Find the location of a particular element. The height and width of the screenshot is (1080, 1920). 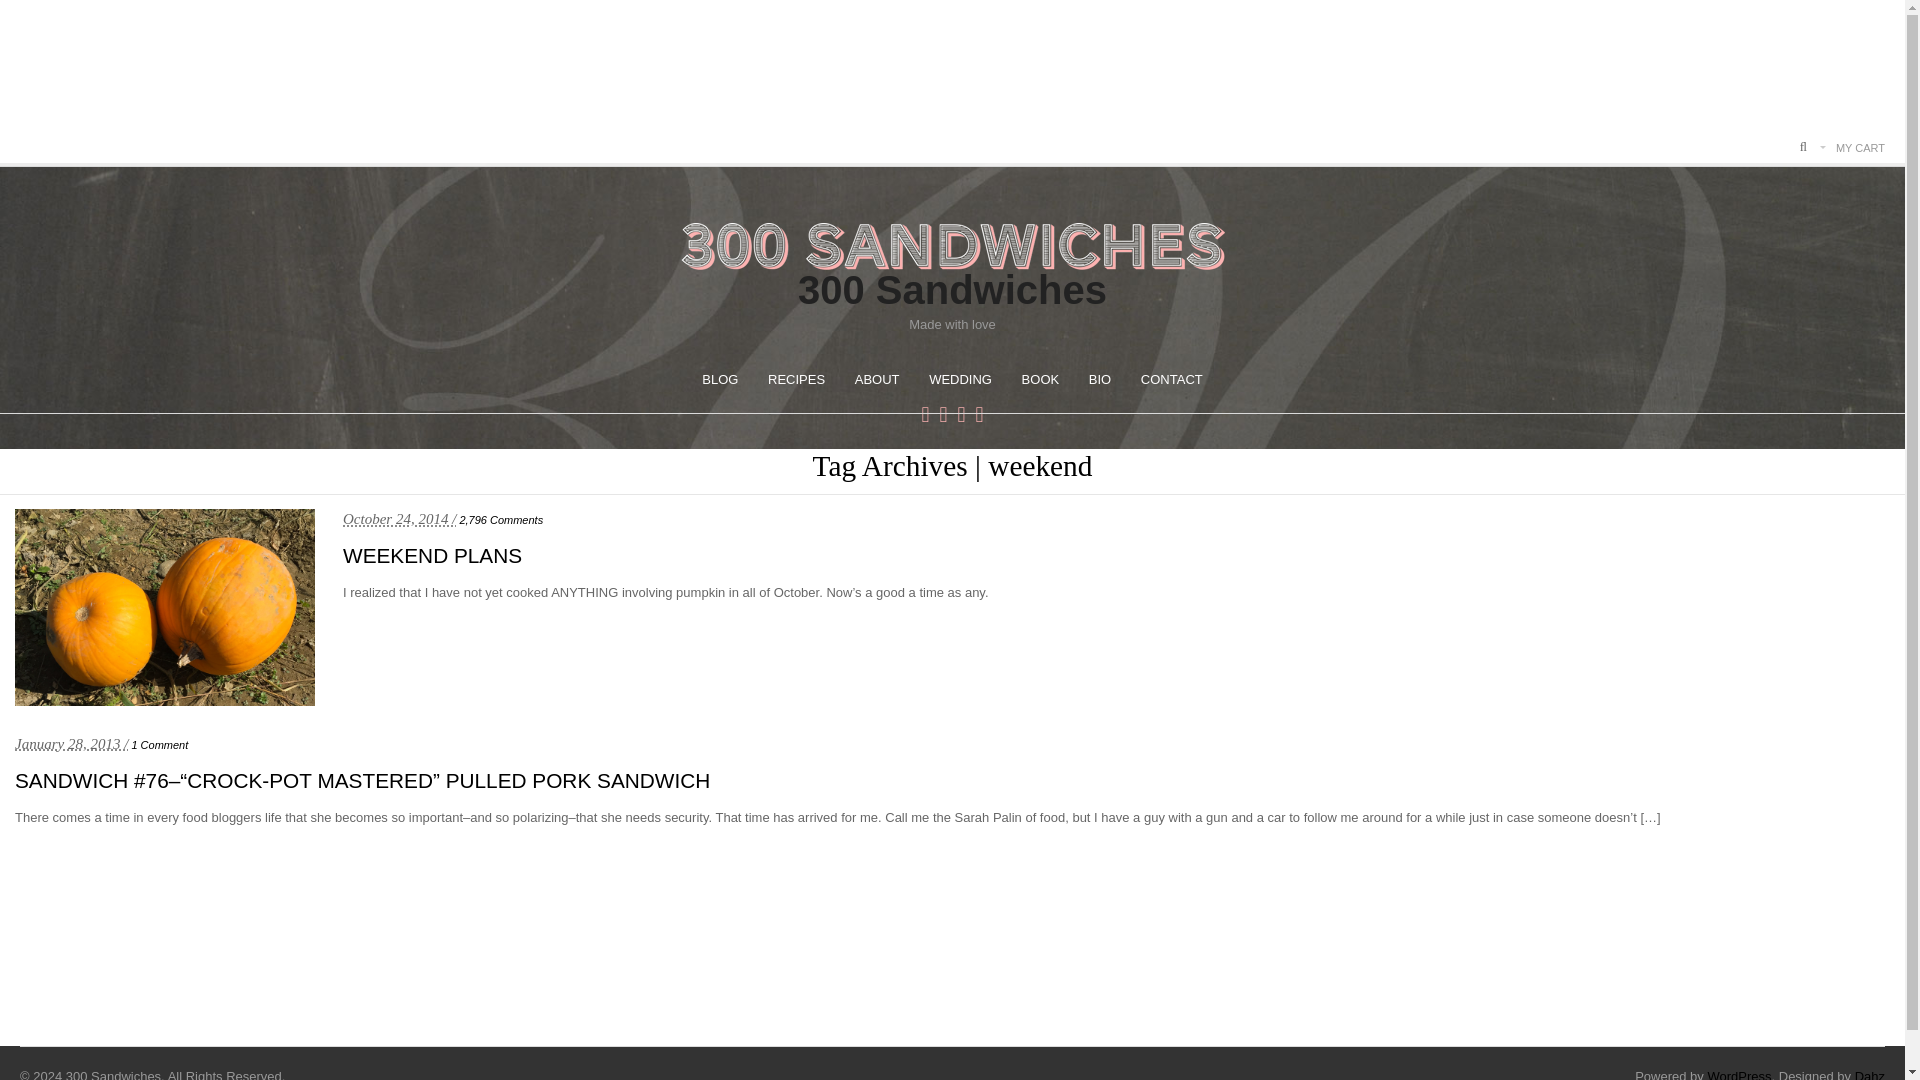

WEEKEND PLANS is located at coordinates (432, 556).